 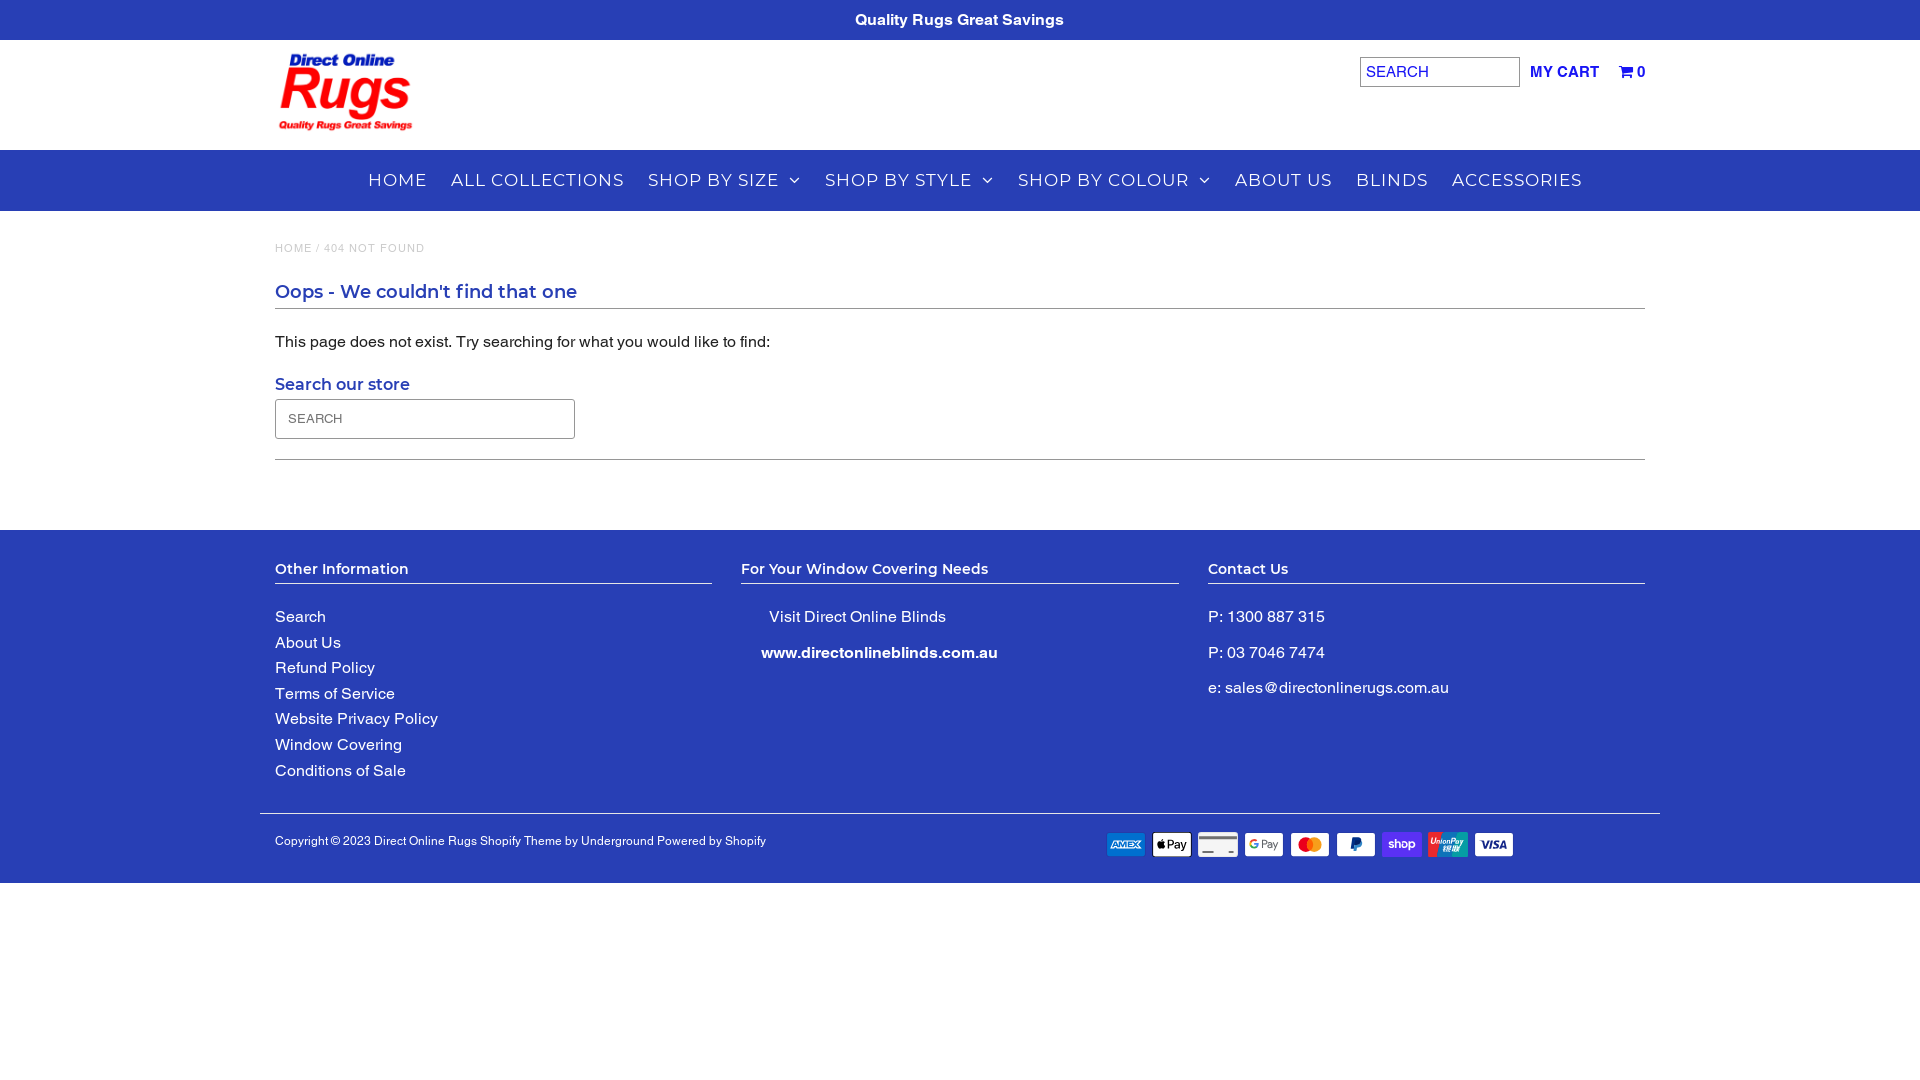 What do you see at coordinates (1284, 180) in the screenshot?
I see `ABOUT US` at bounding box center [1284, 180].